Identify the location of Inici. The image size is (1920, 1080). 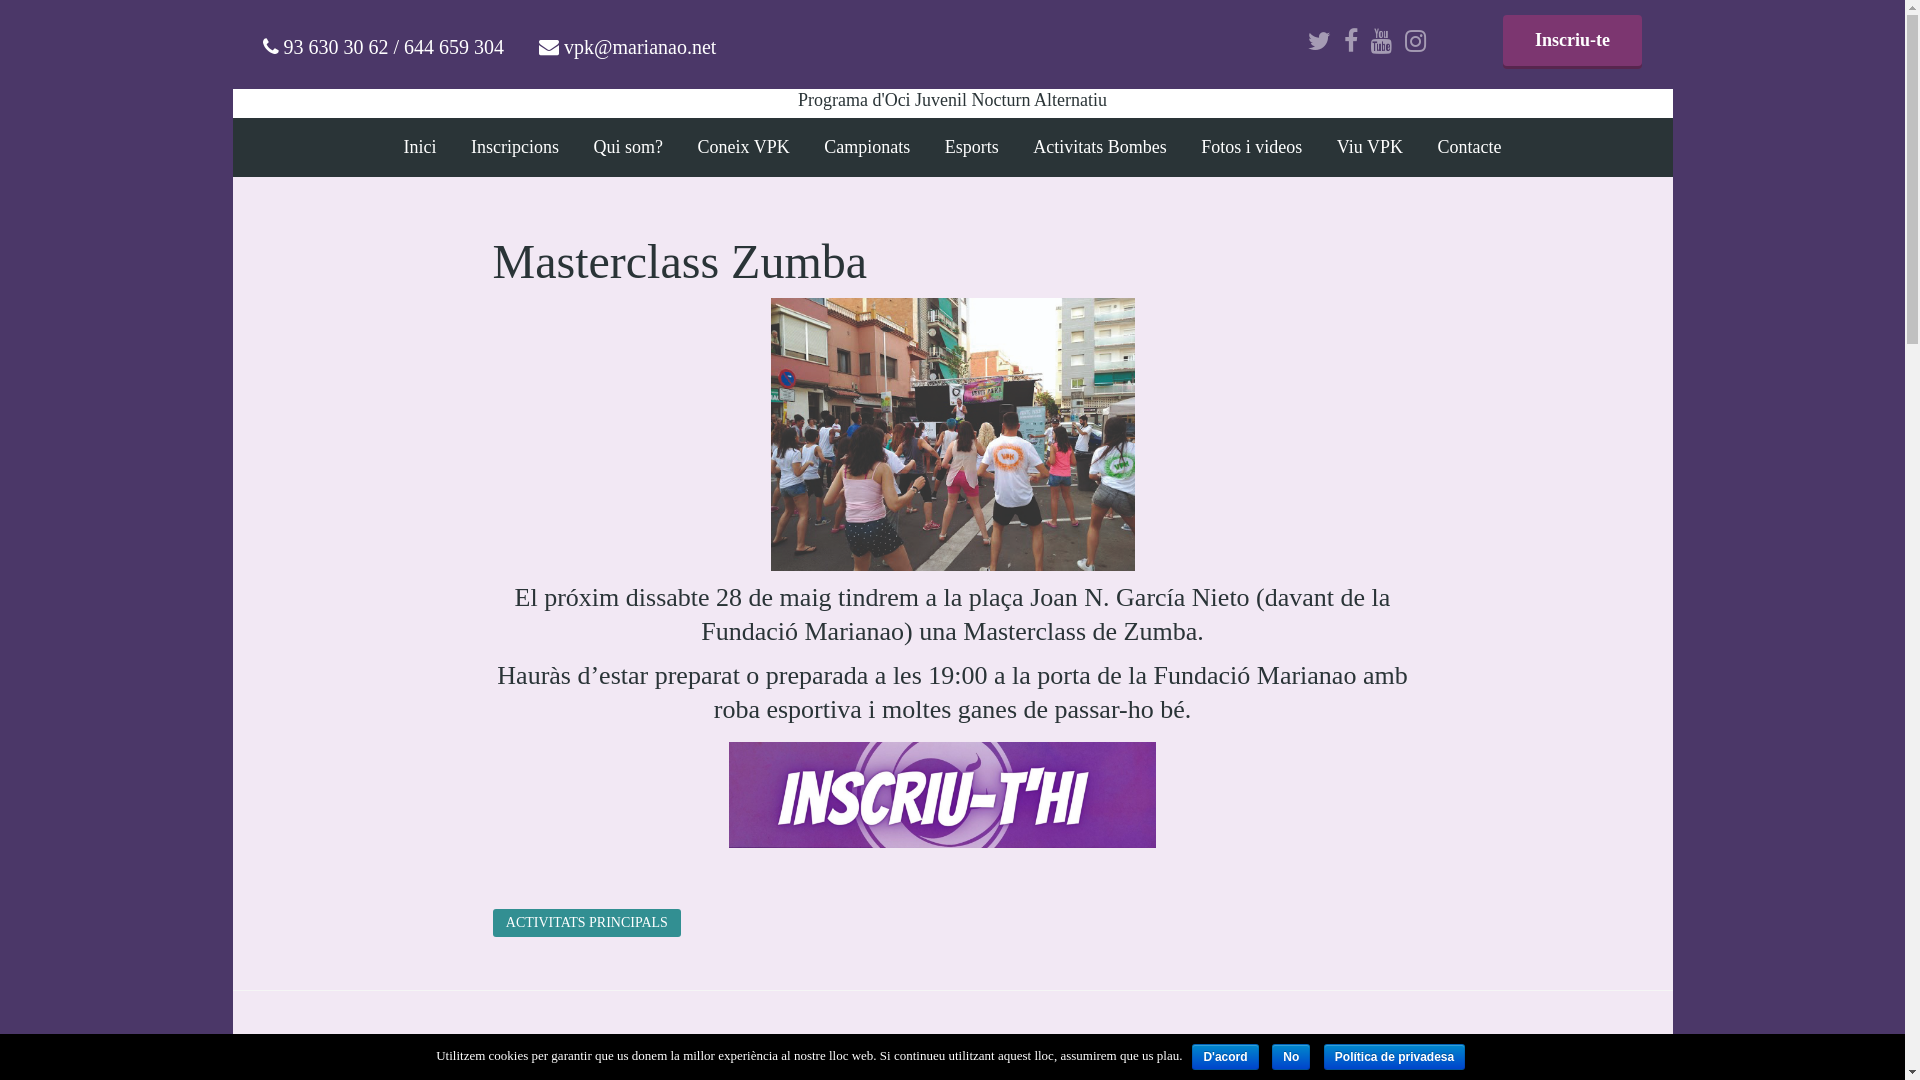
(420, 148).